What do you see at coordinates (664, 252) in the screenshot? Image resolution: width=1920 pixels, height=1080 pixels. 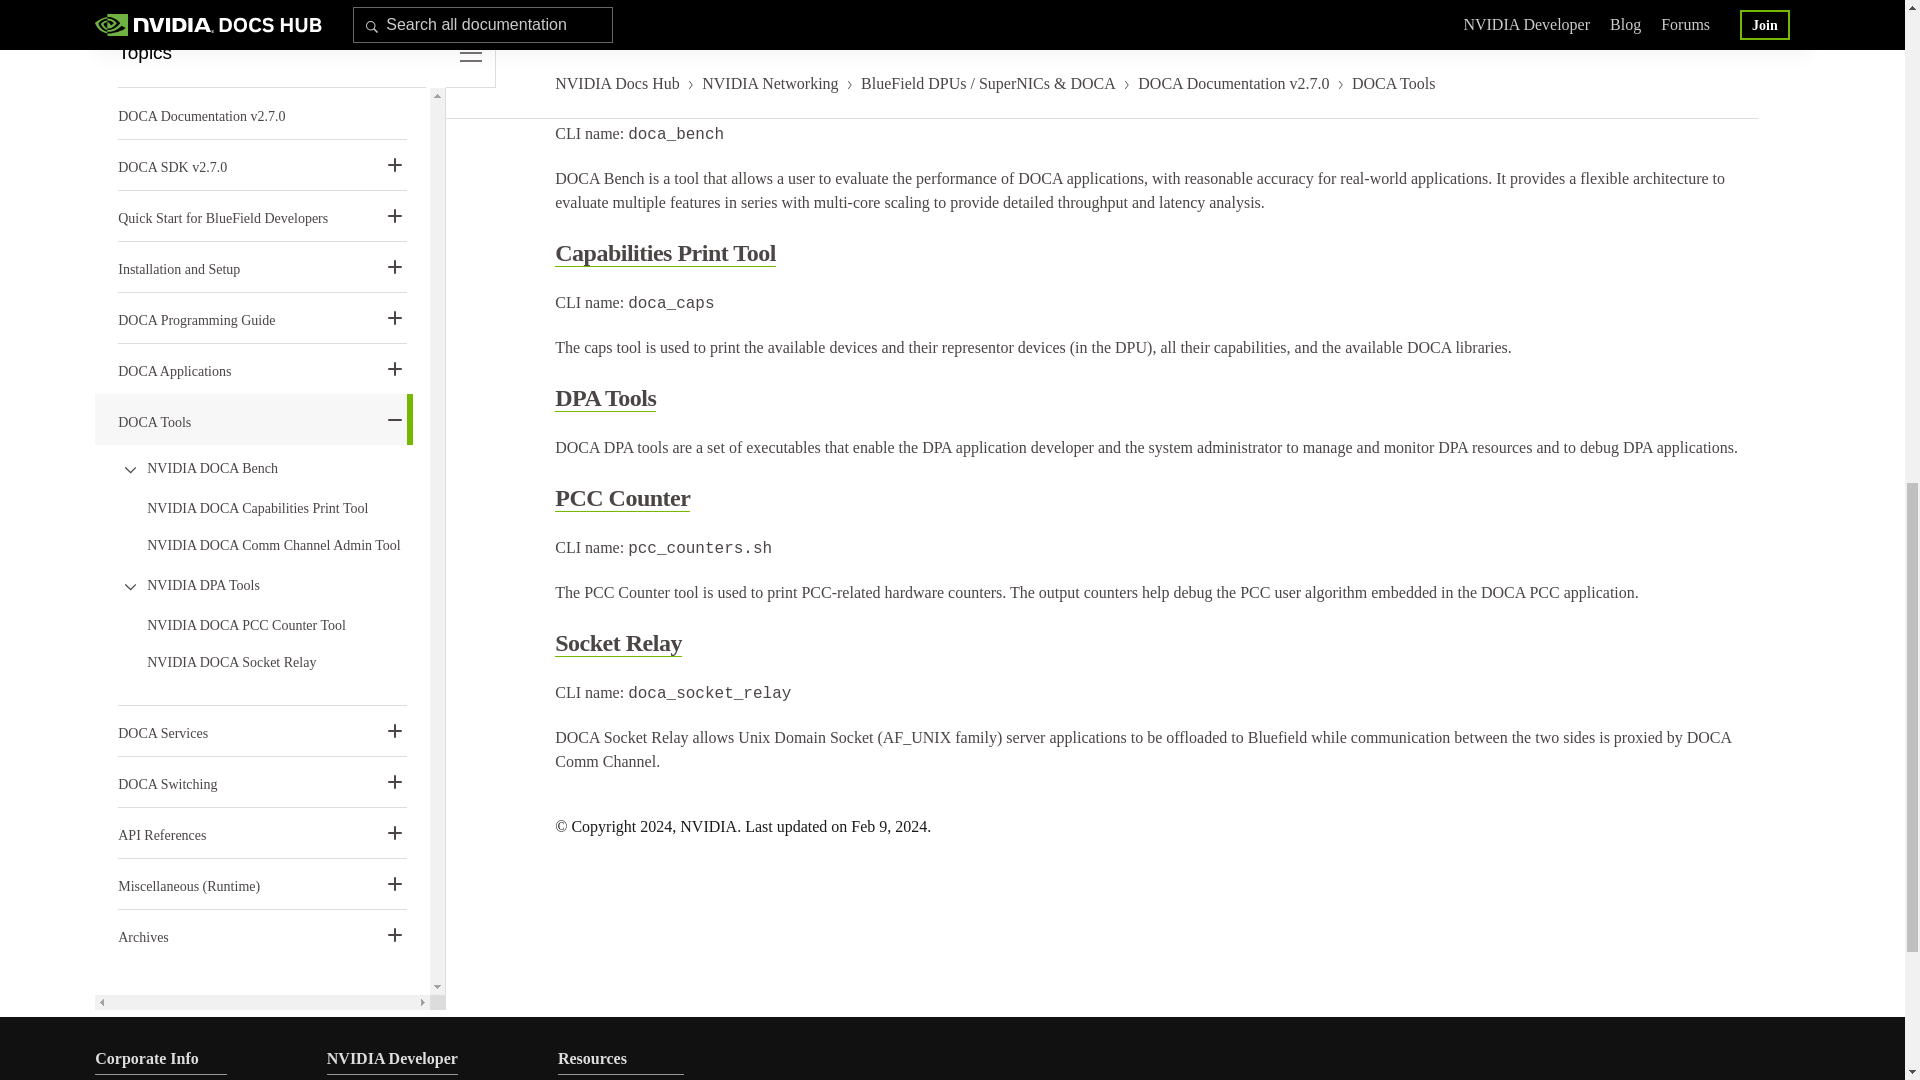 I see `Capabilities Print Tool` at bounding box center [664, 252].